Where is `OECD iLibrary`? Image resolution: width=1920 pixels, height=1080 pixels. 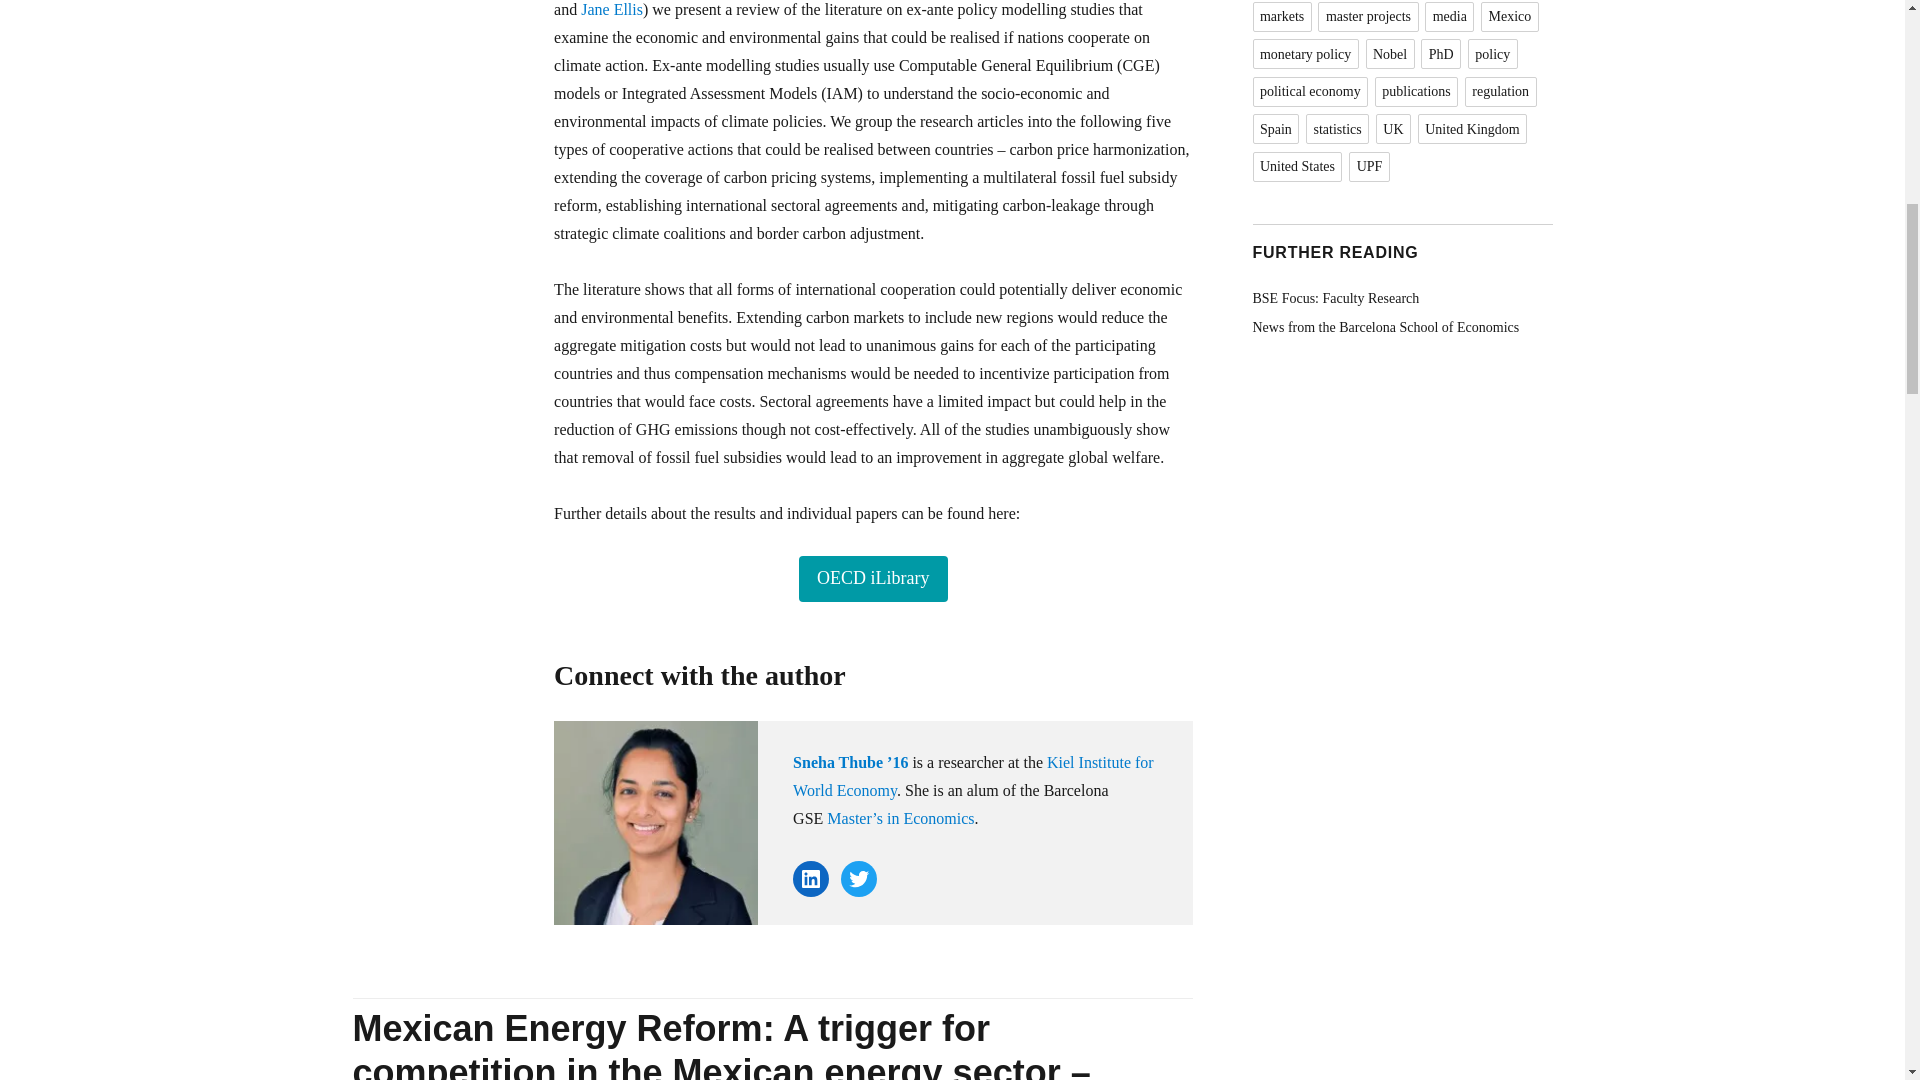
OECD iLibrary is located at coordinates (872, 578).